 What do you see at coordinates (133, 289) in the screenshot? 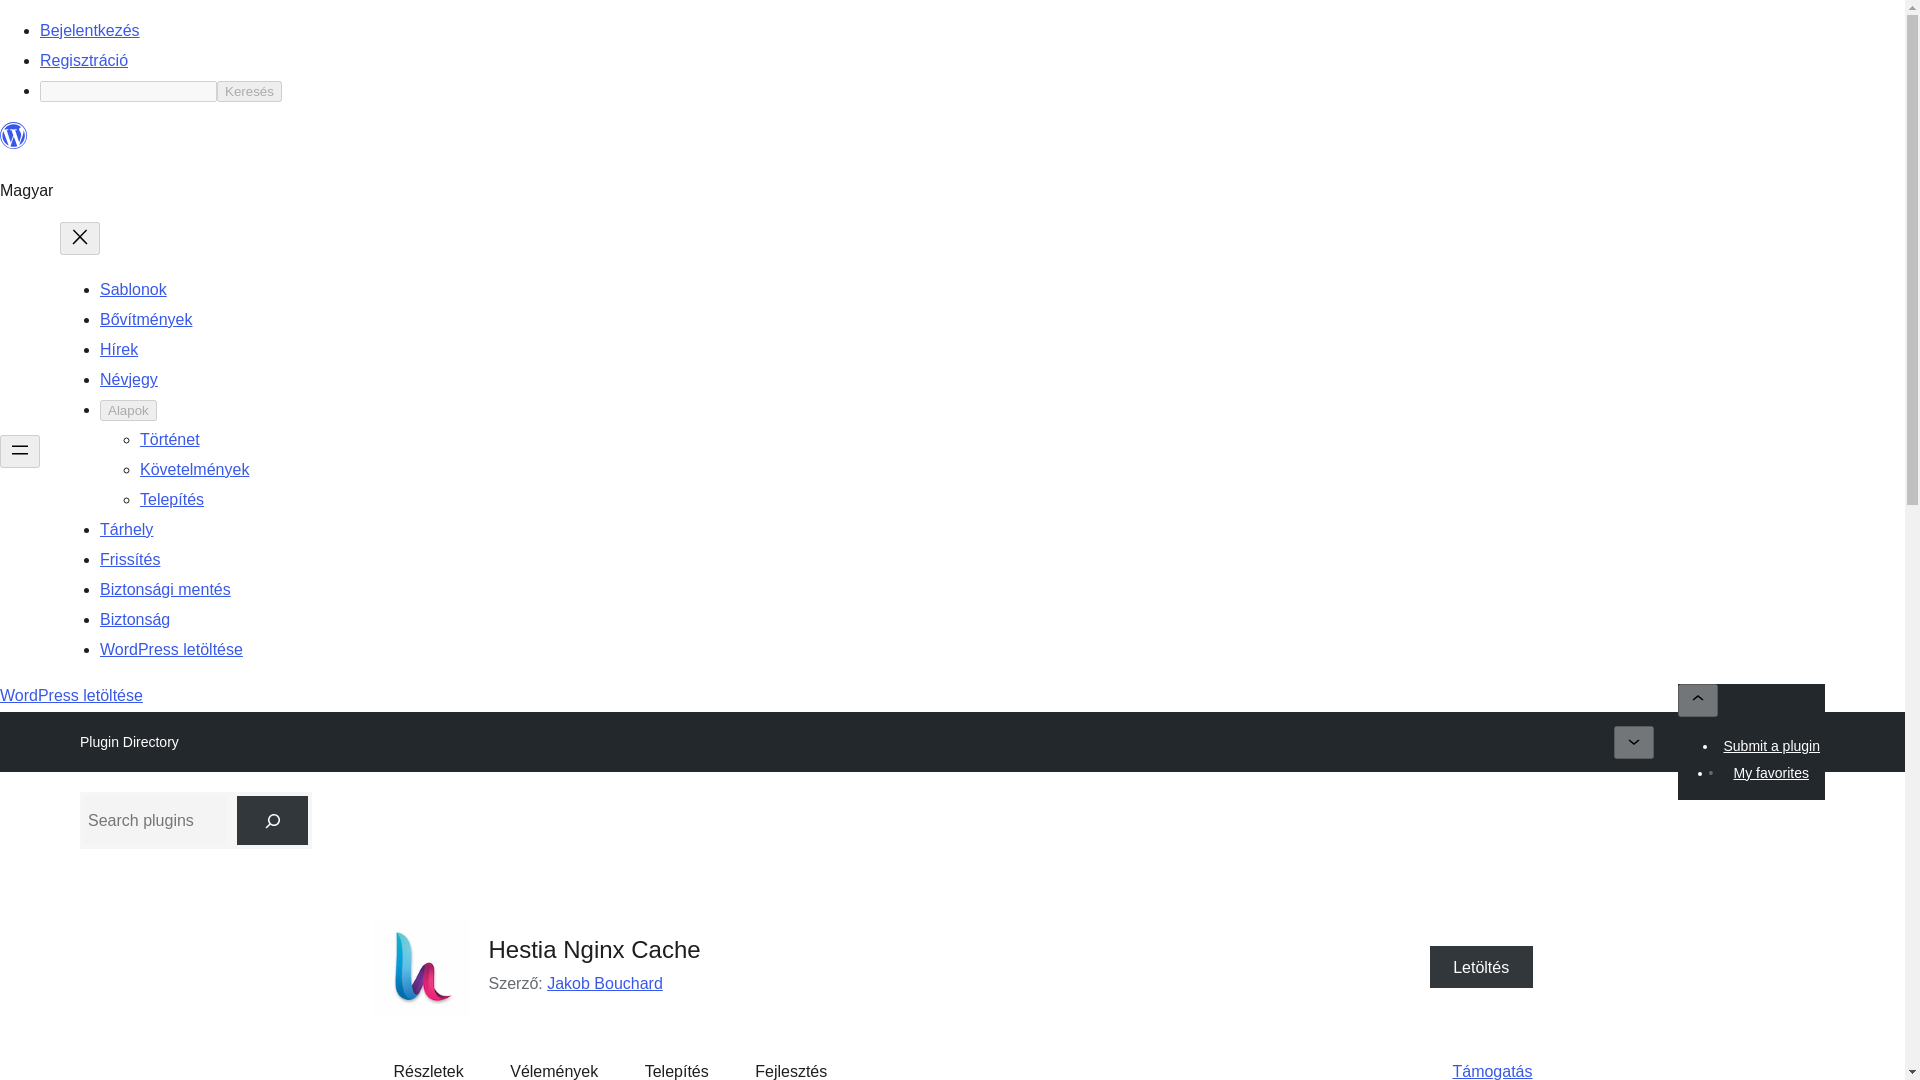
I see `Sablonok` at bounding box center [133, 289].